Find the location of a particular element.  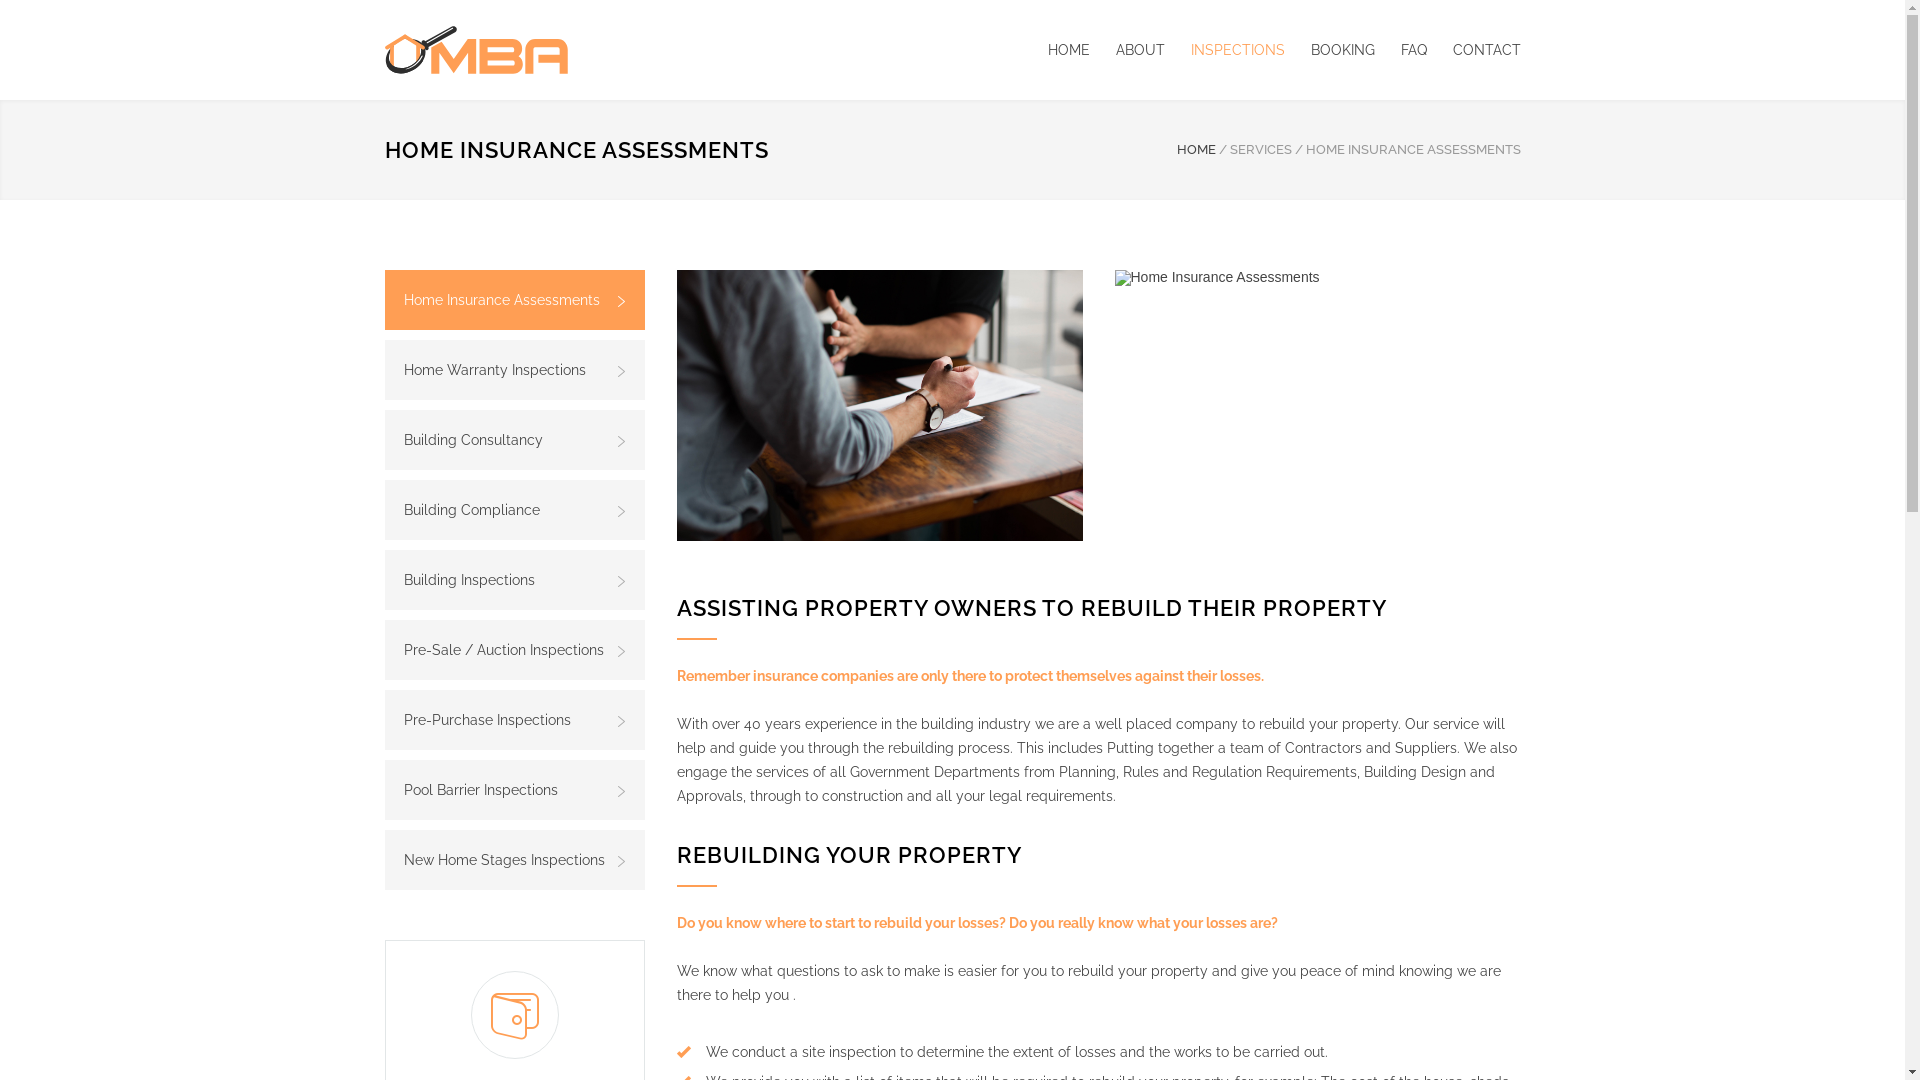

New Home Stages Inspections is located at coordinates (514, 860).